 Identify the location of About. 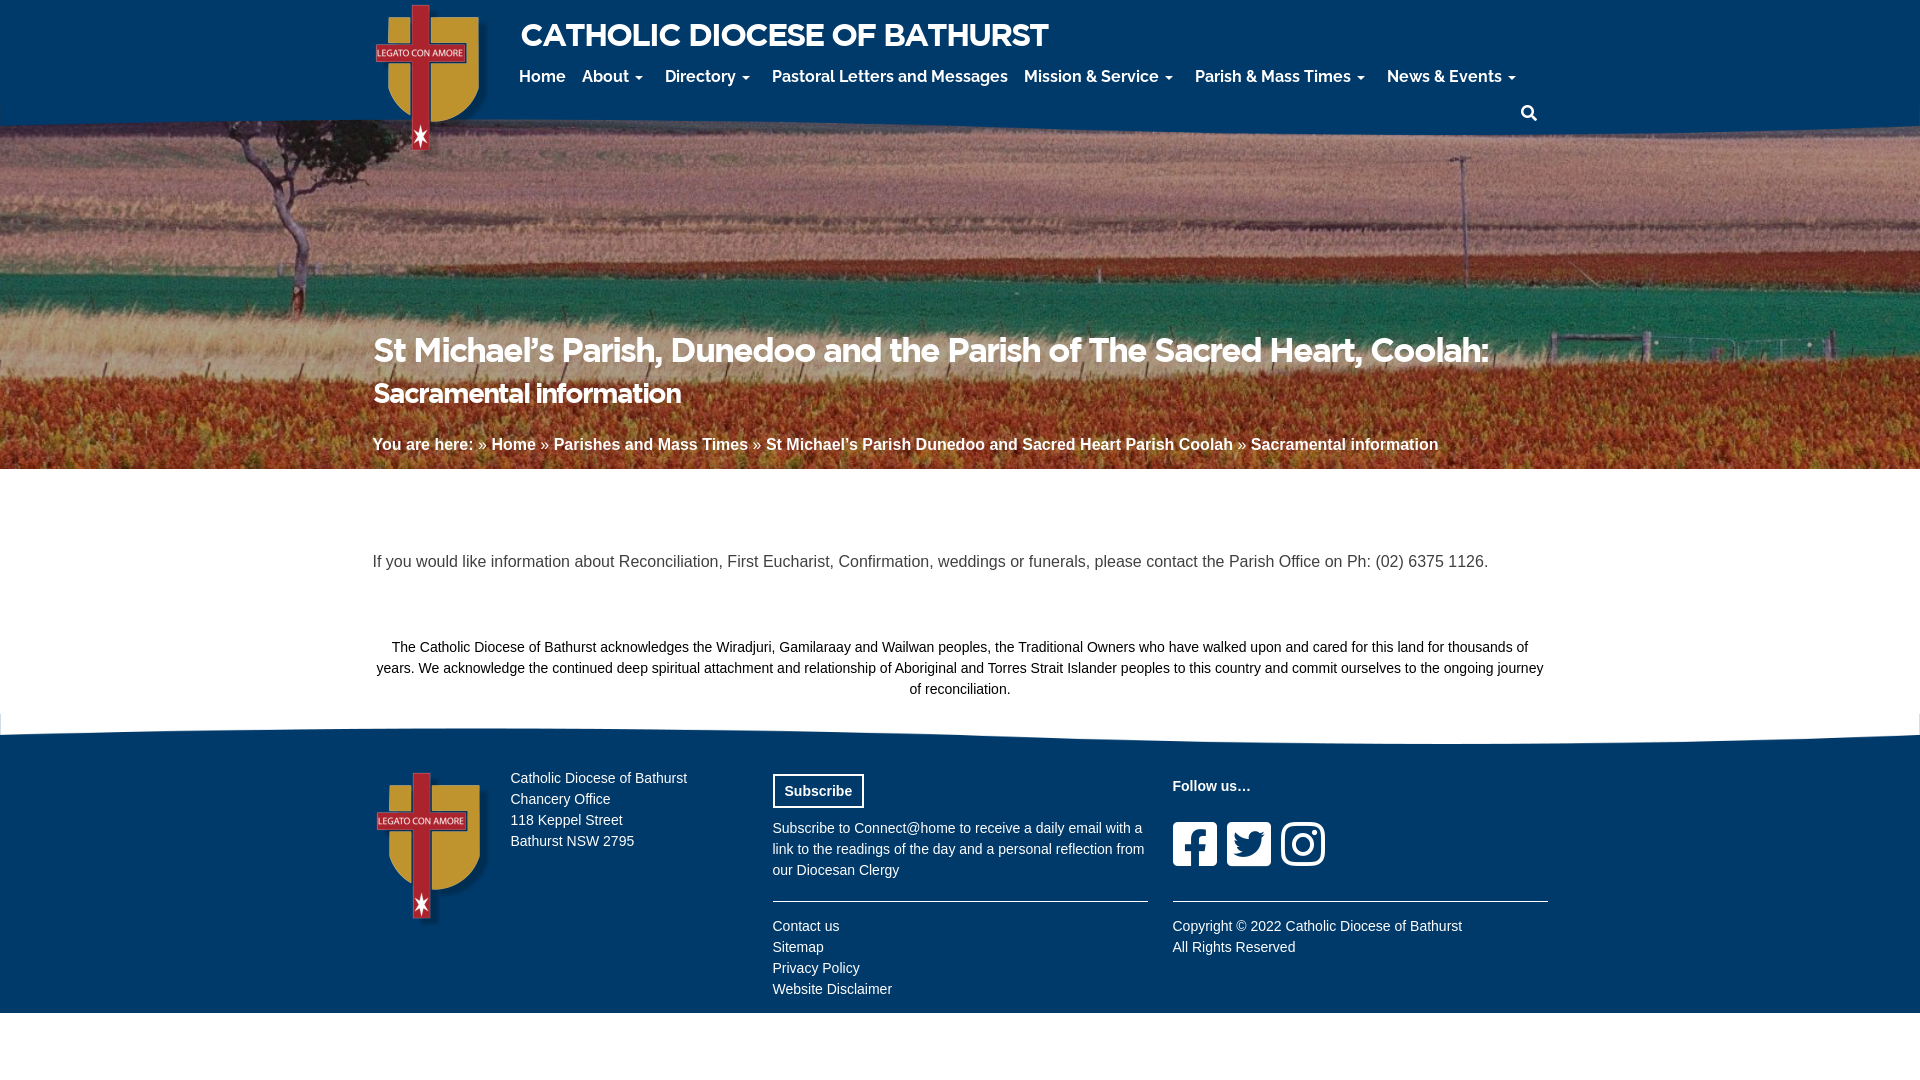
(616, 77).